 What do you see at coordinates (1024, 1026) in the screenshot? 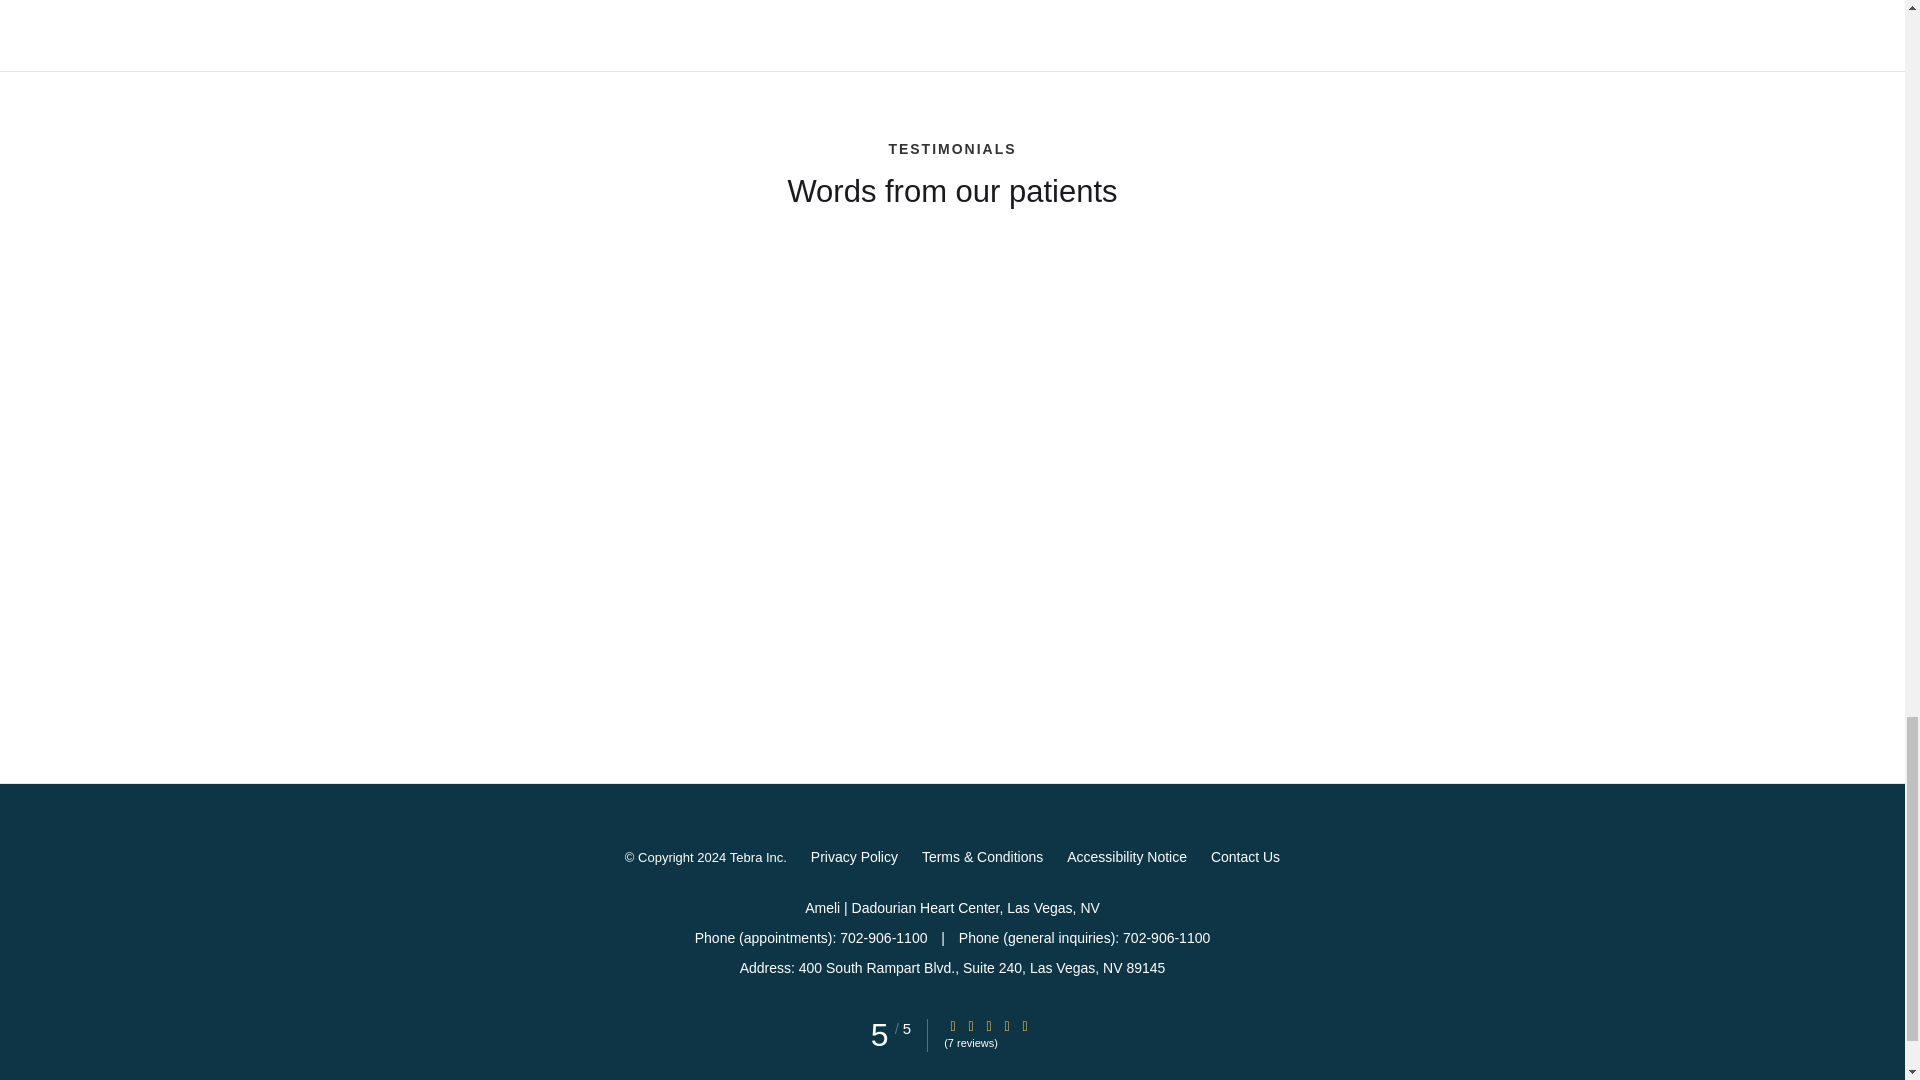
I see `Star Rating` at bounding box center [1024, 1026].